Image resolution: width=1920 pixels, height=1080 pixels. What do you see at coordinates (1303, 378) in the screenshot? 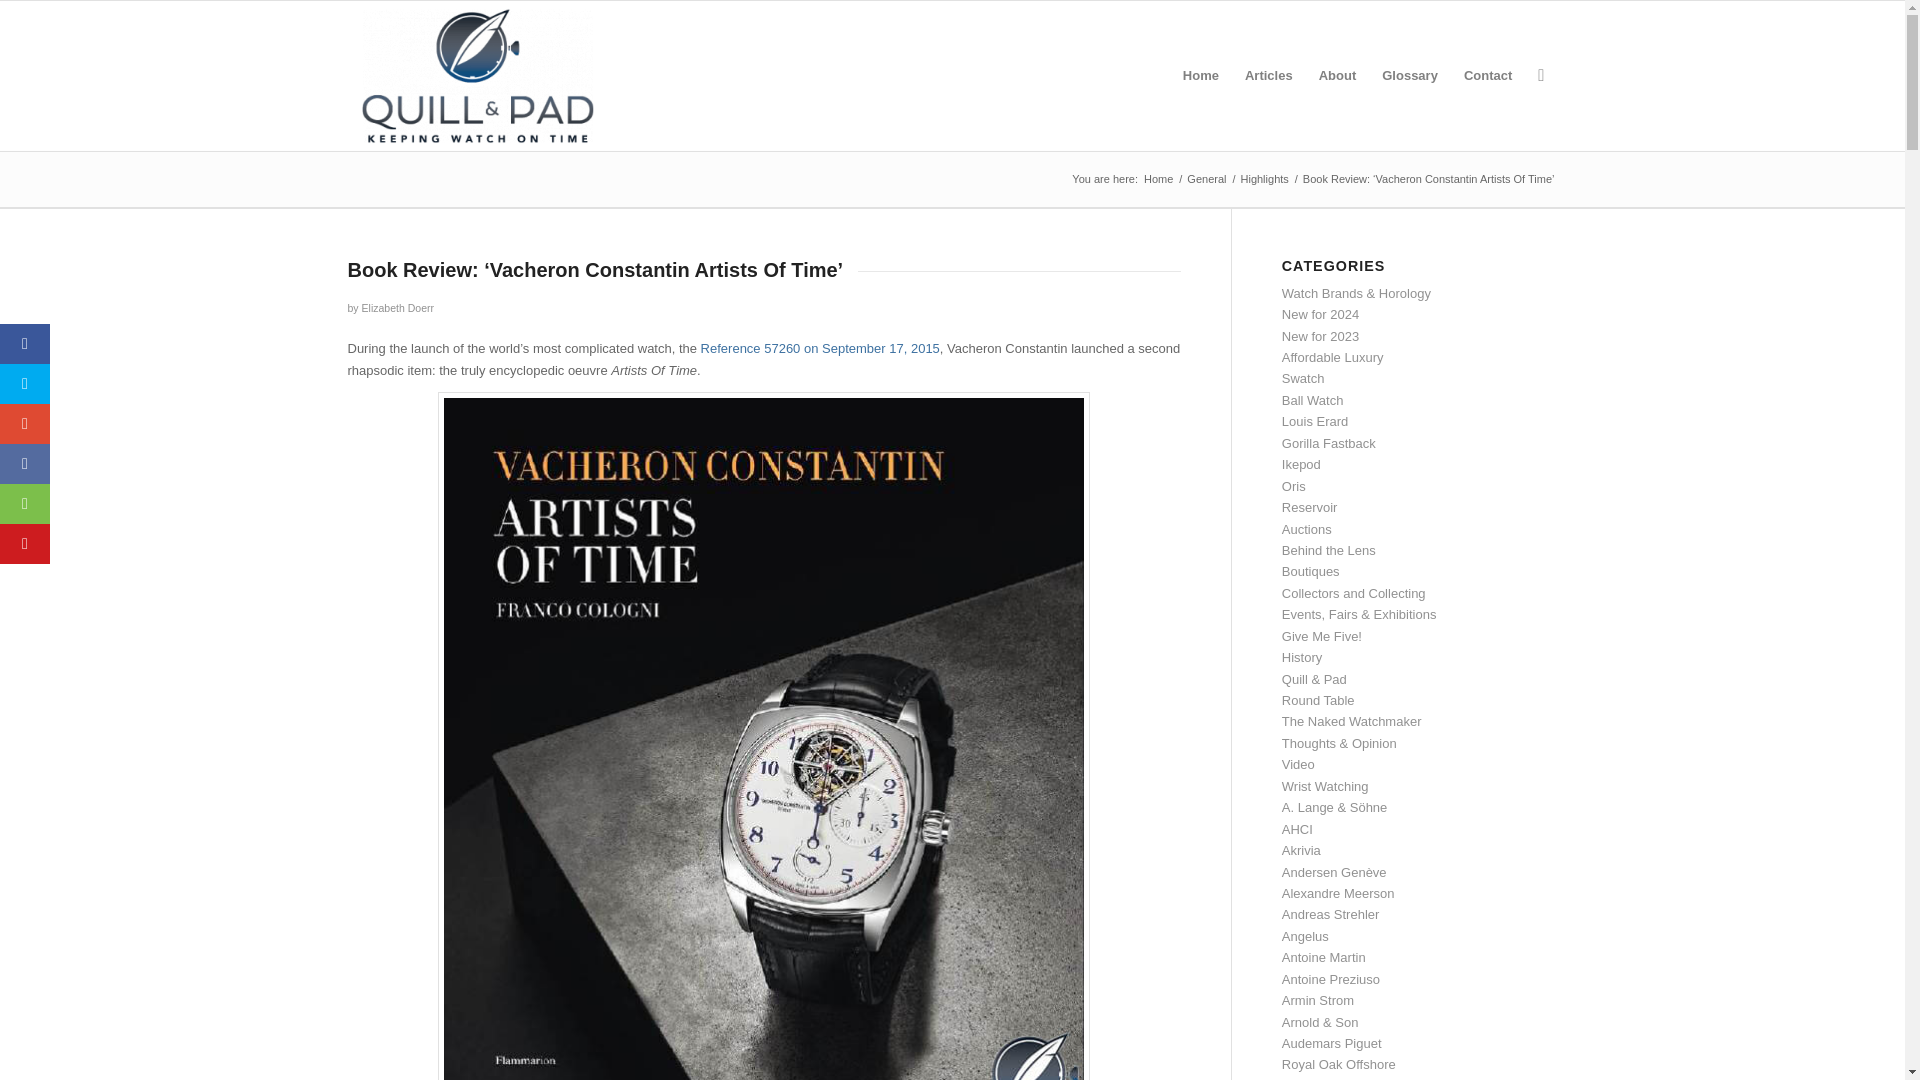
I see `Swatch` at bounding box center [1303, 378].